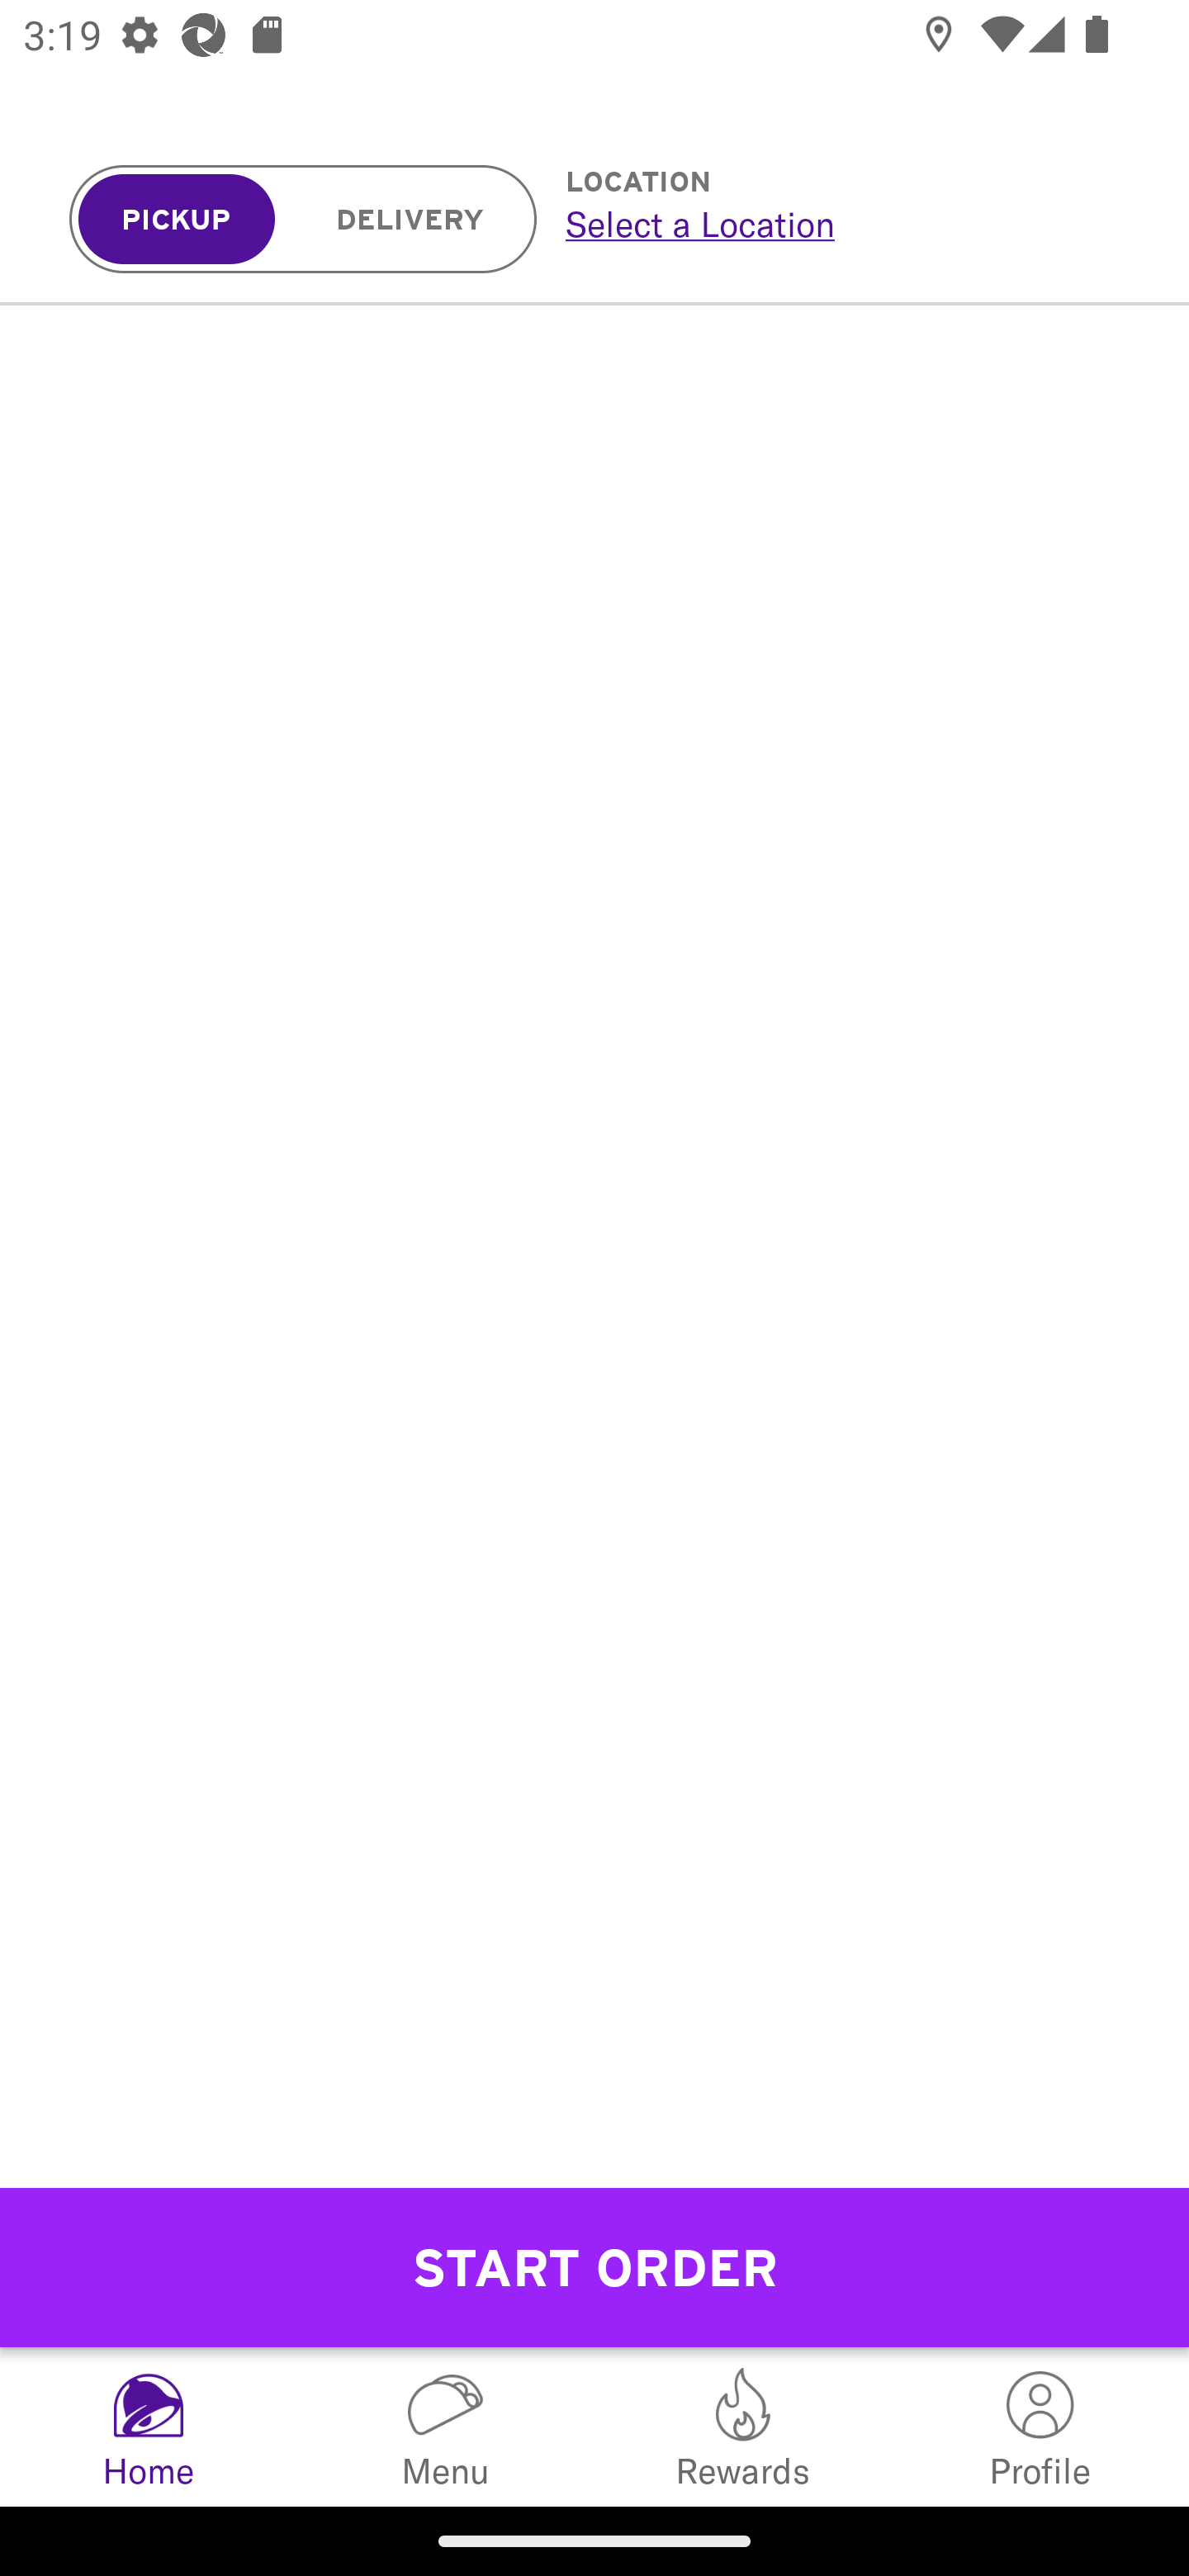  Describe the element at coordinates (1040, 2426) in the screenshot. I see `My Info Profile` at that location.